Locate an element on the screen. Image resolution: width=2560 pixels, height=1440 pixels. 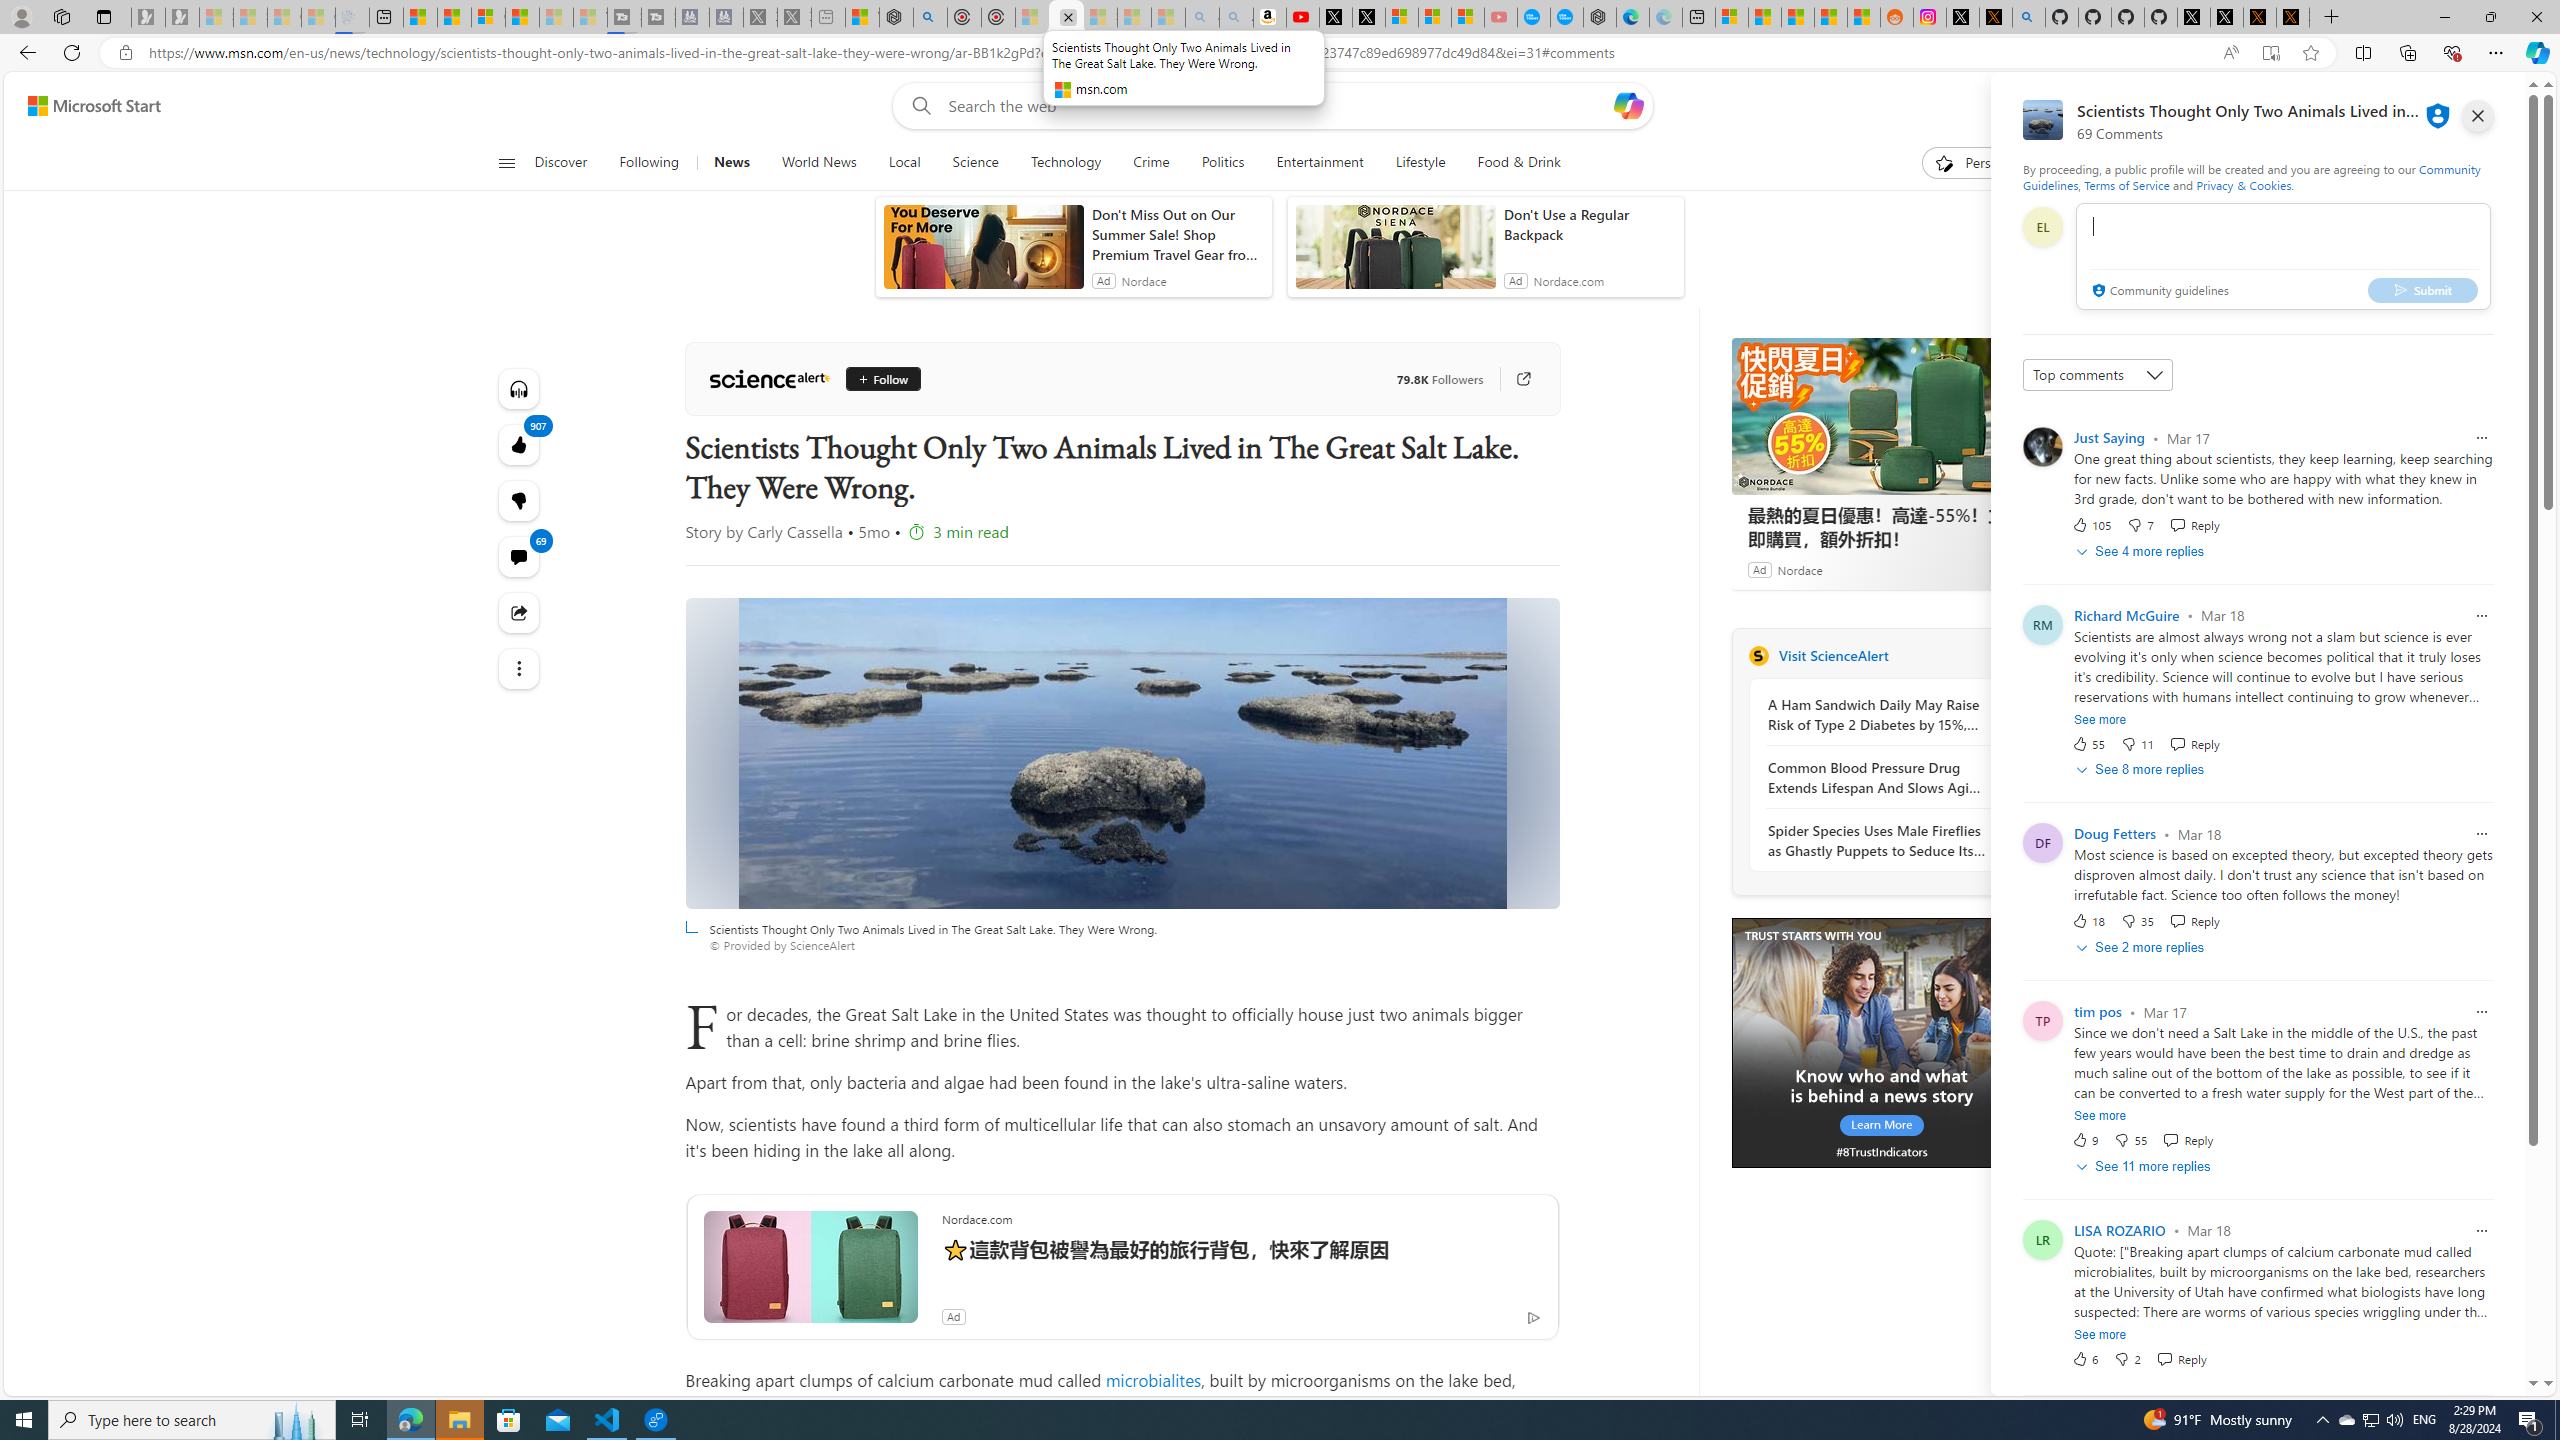
6 Like is located at coordinates (2084, 1358).